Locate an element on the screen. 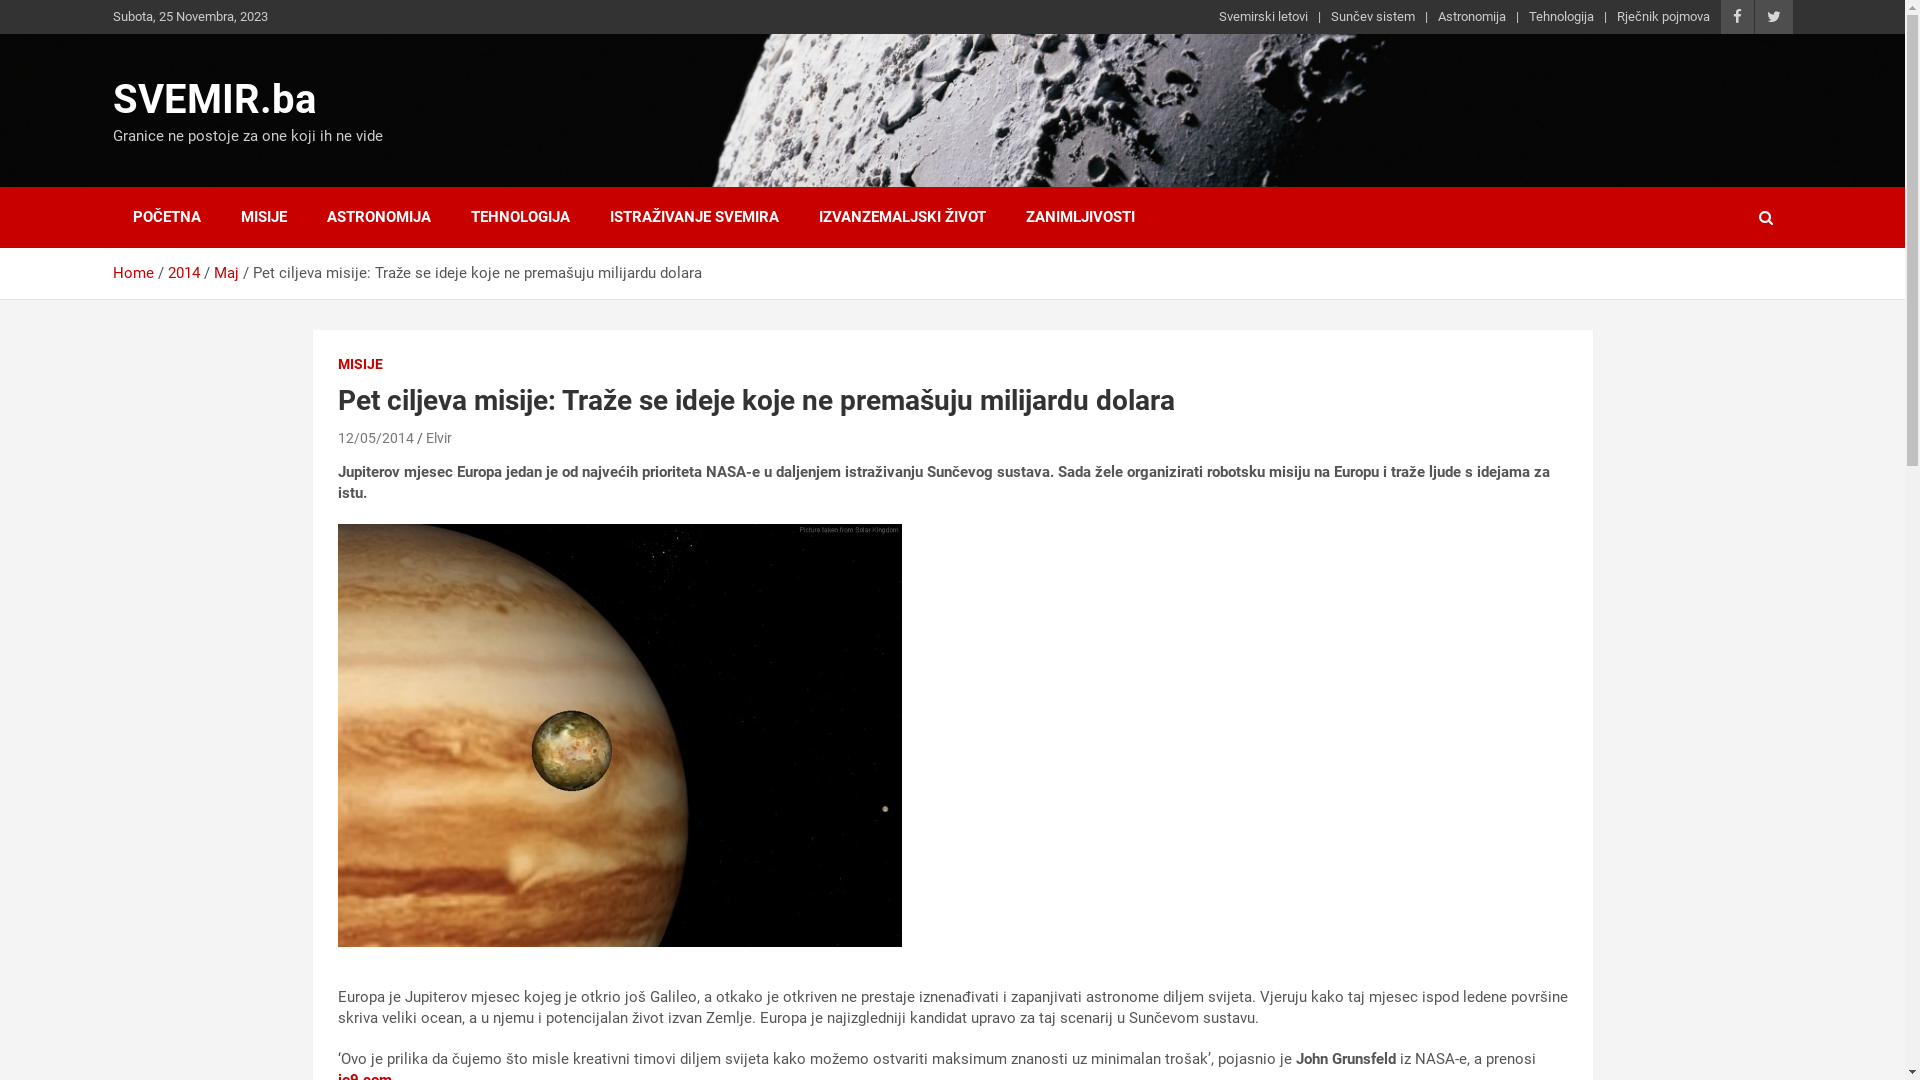  Svemirski letovi is located at coordinates (1262, 17).